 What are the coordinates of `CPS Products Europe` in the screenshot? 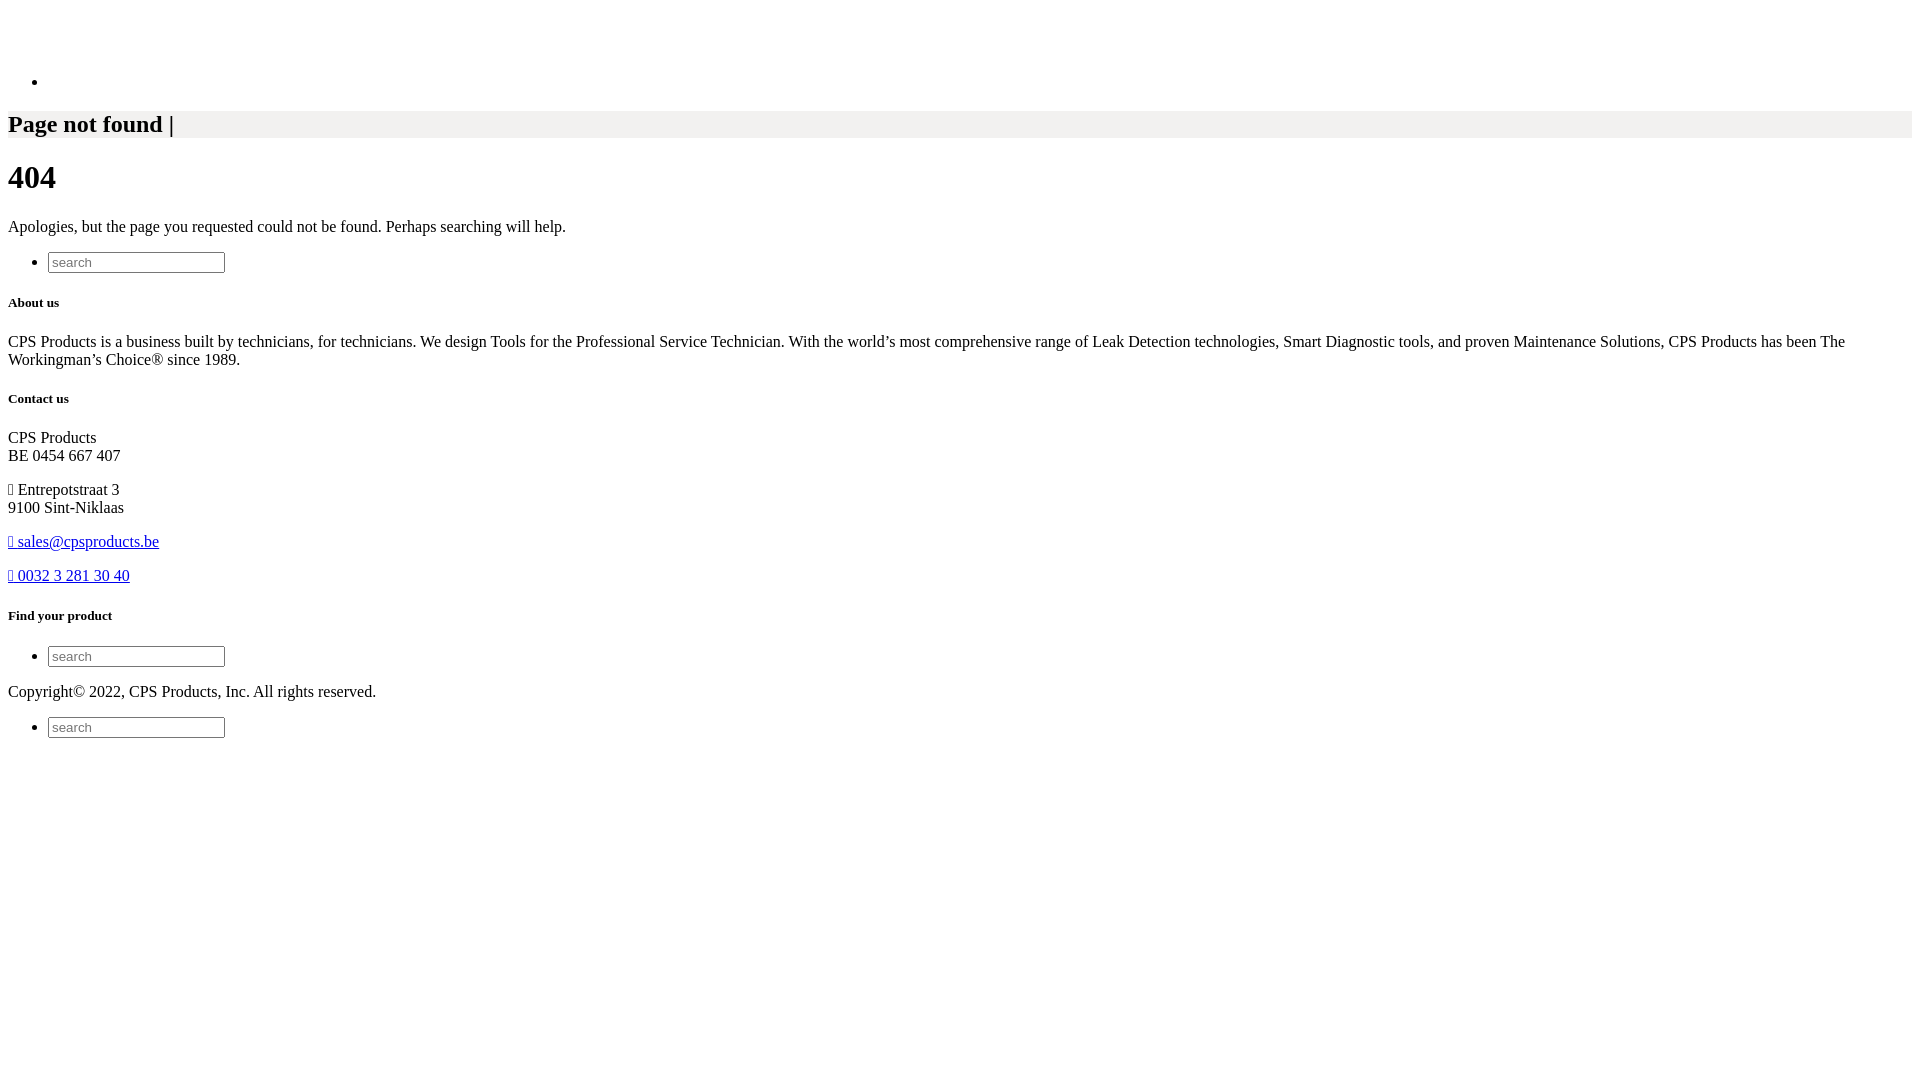 It's located at (151, 47).